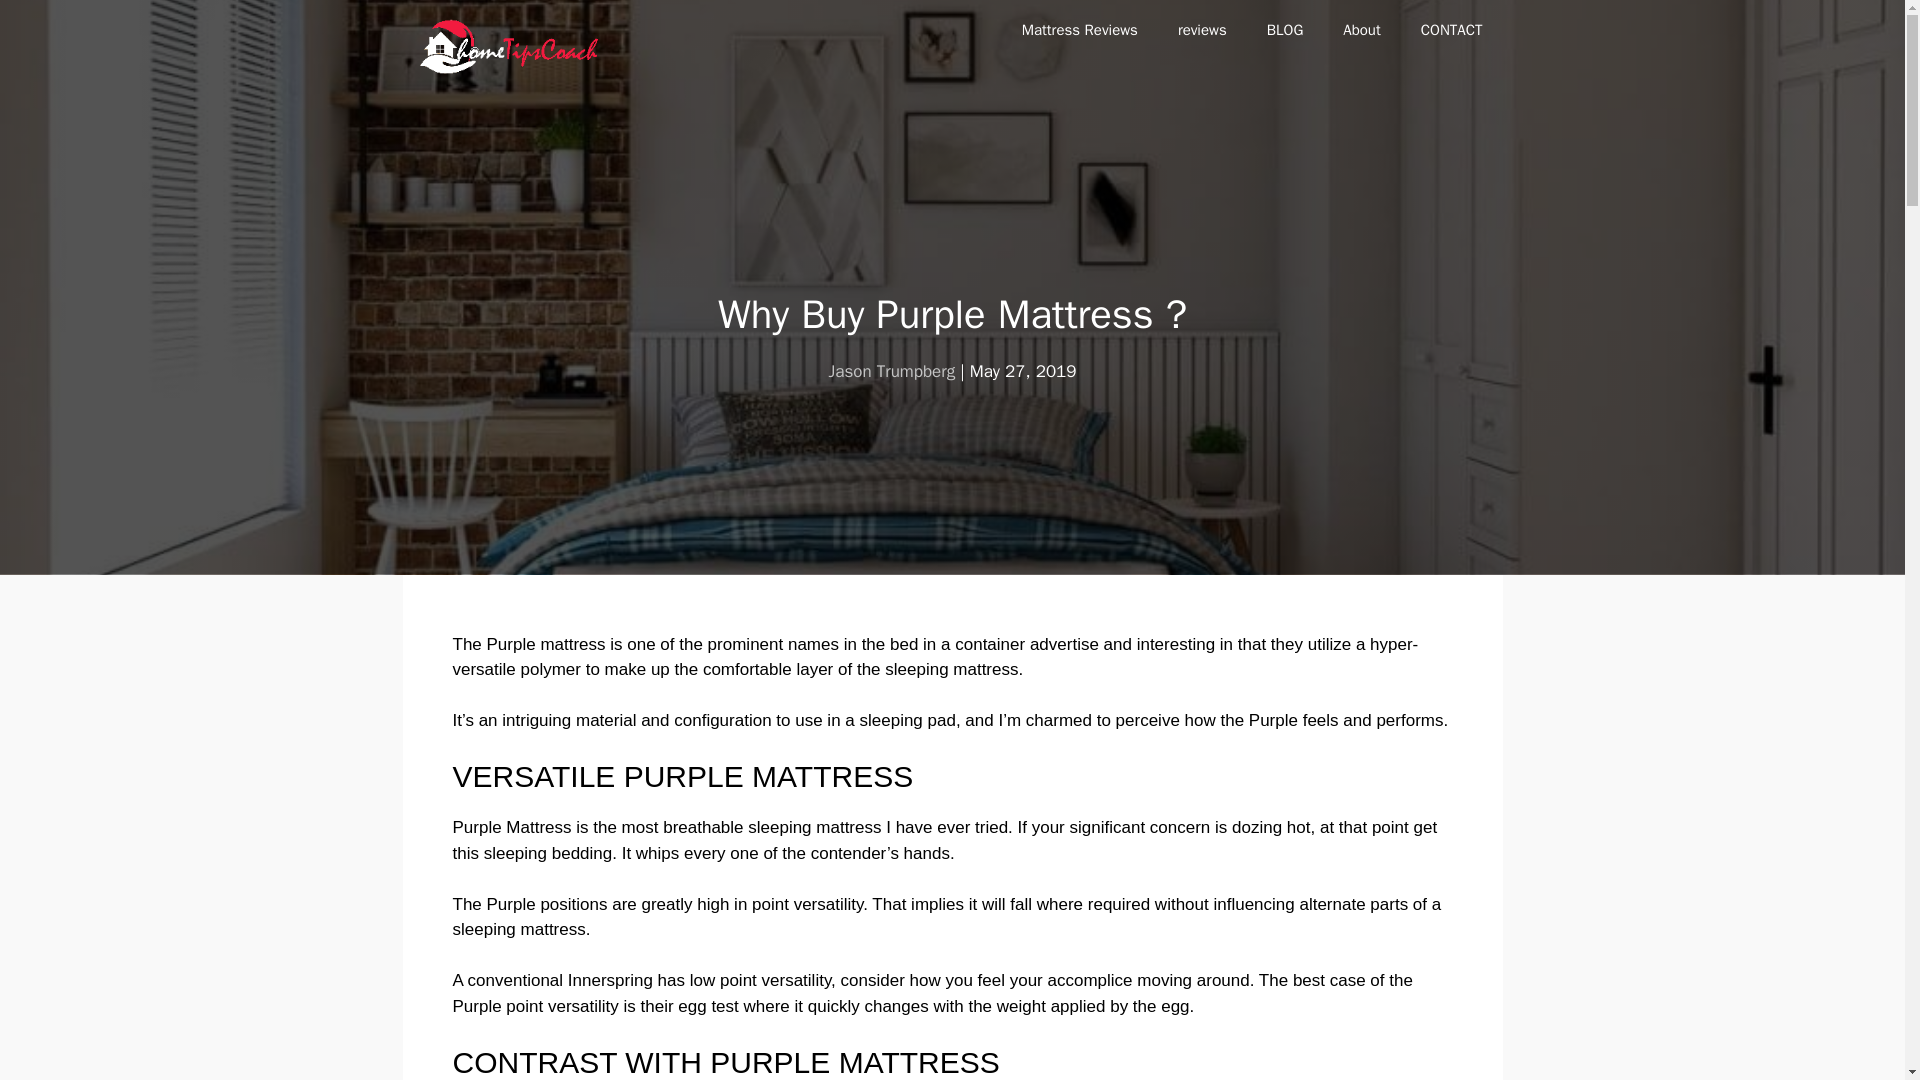  What do you see at coordinates (514, 46) in the screenshot?
I see `Home Tips Coach` at bounding box center [514, 46].